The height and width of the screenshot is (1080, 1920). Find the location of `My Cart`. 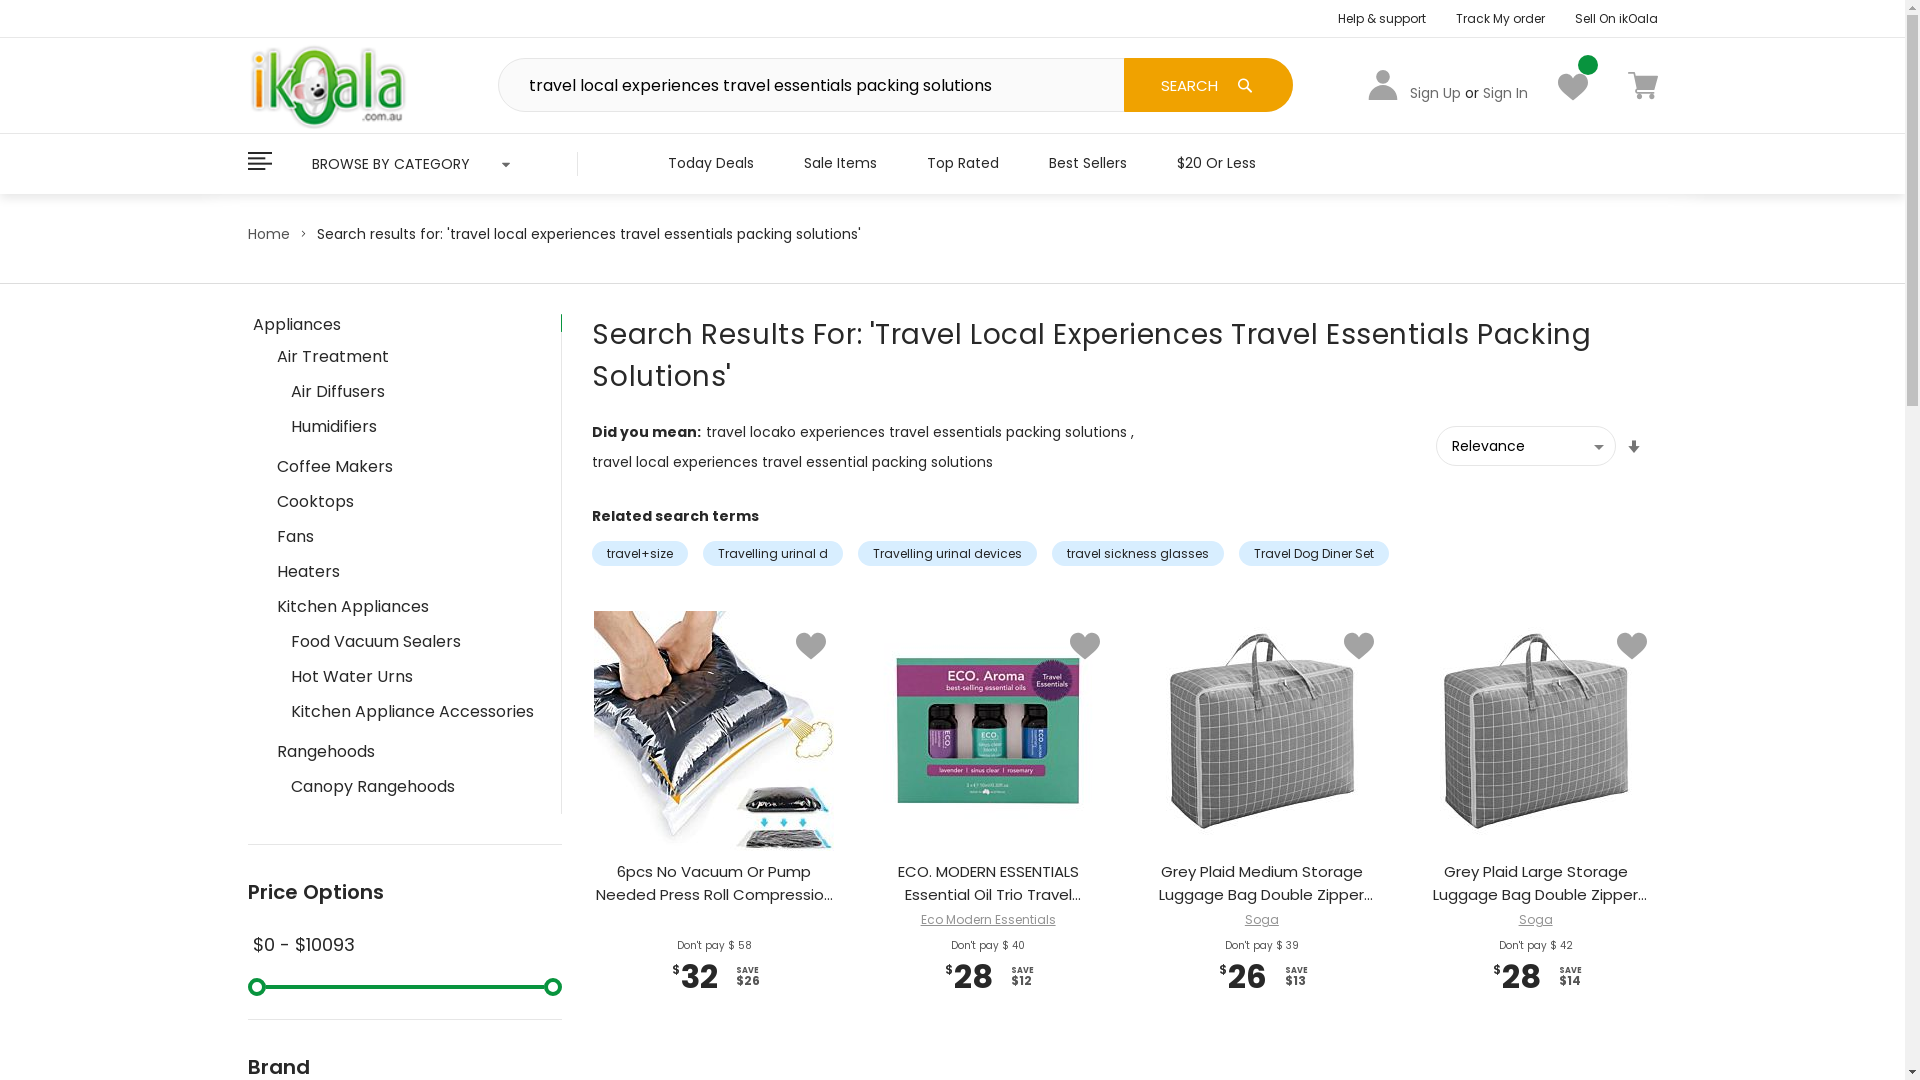

My Cart is located at coordinates (1643, 85).